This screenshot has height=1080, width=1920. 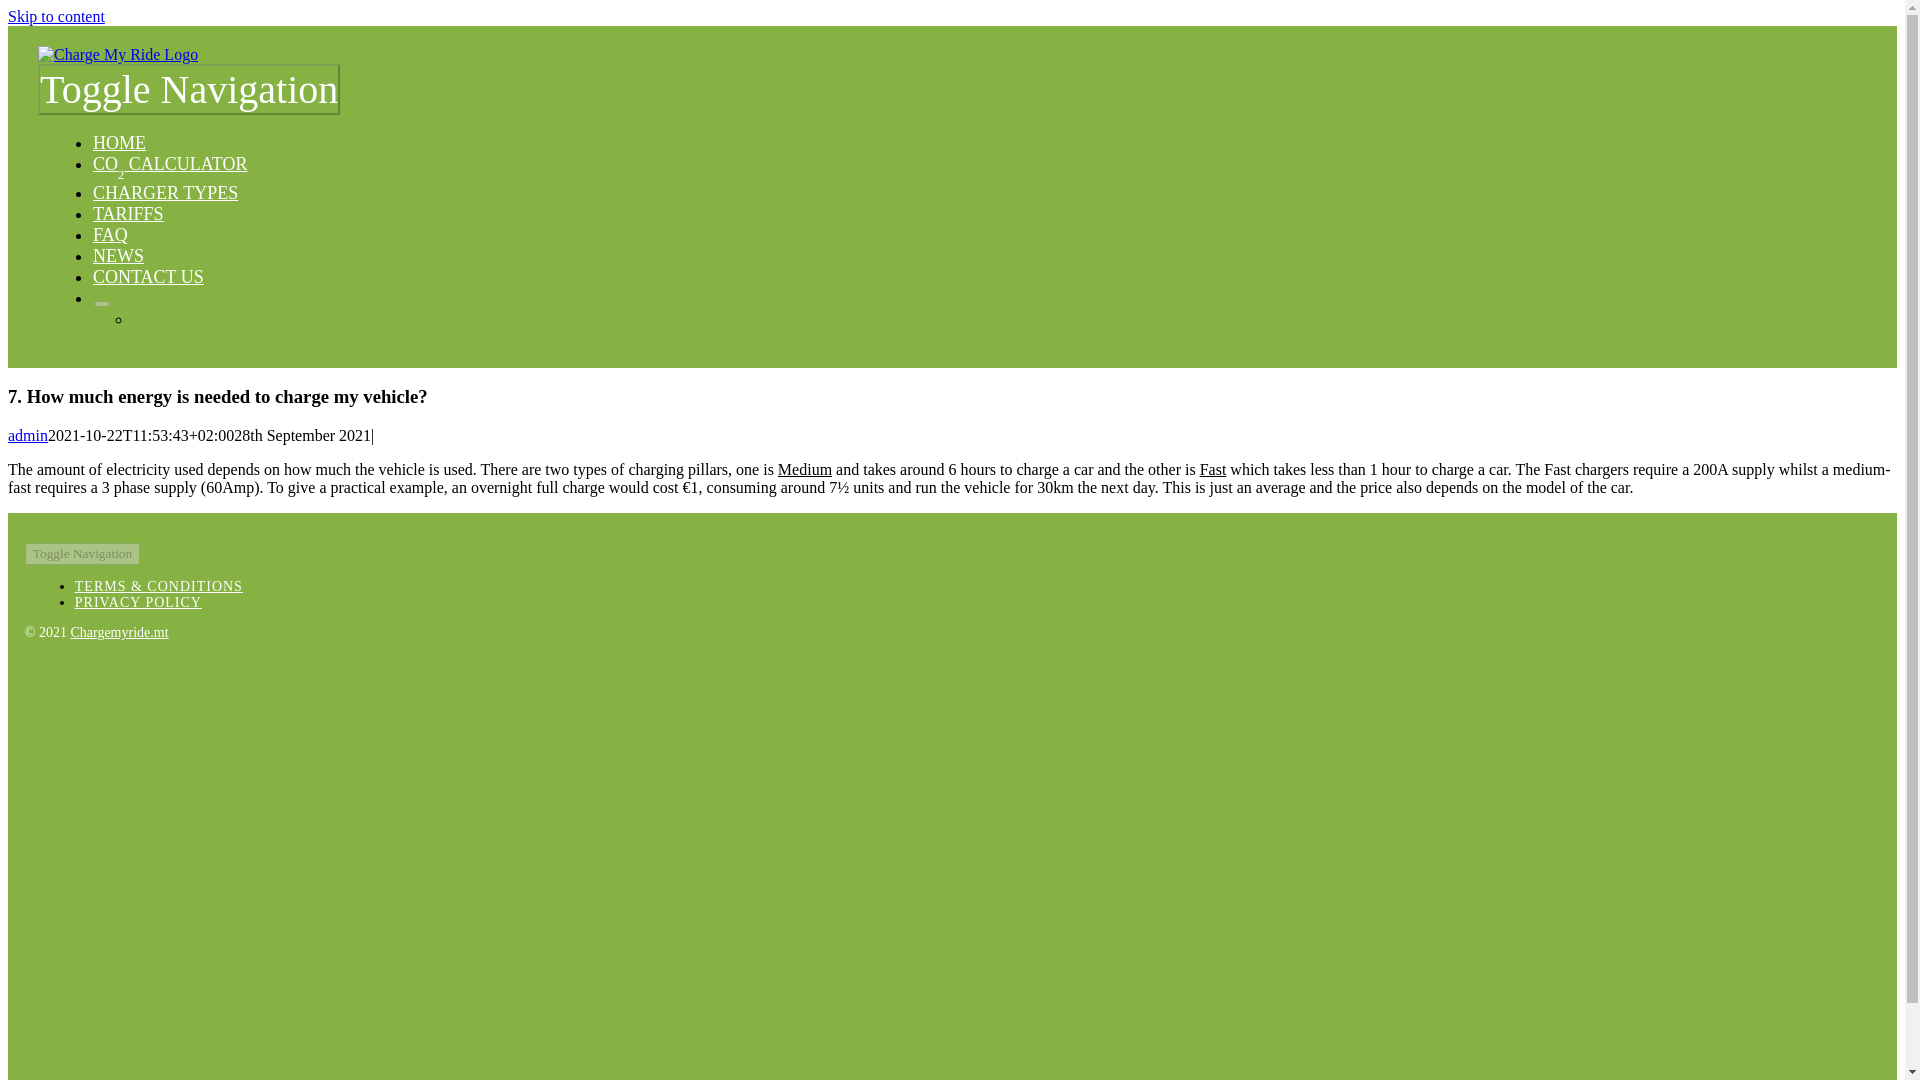 What do you see at coordinates (138, 602) in the screenshot?
I see `PRIVACY POLICY` at bounding box center [138, 602].